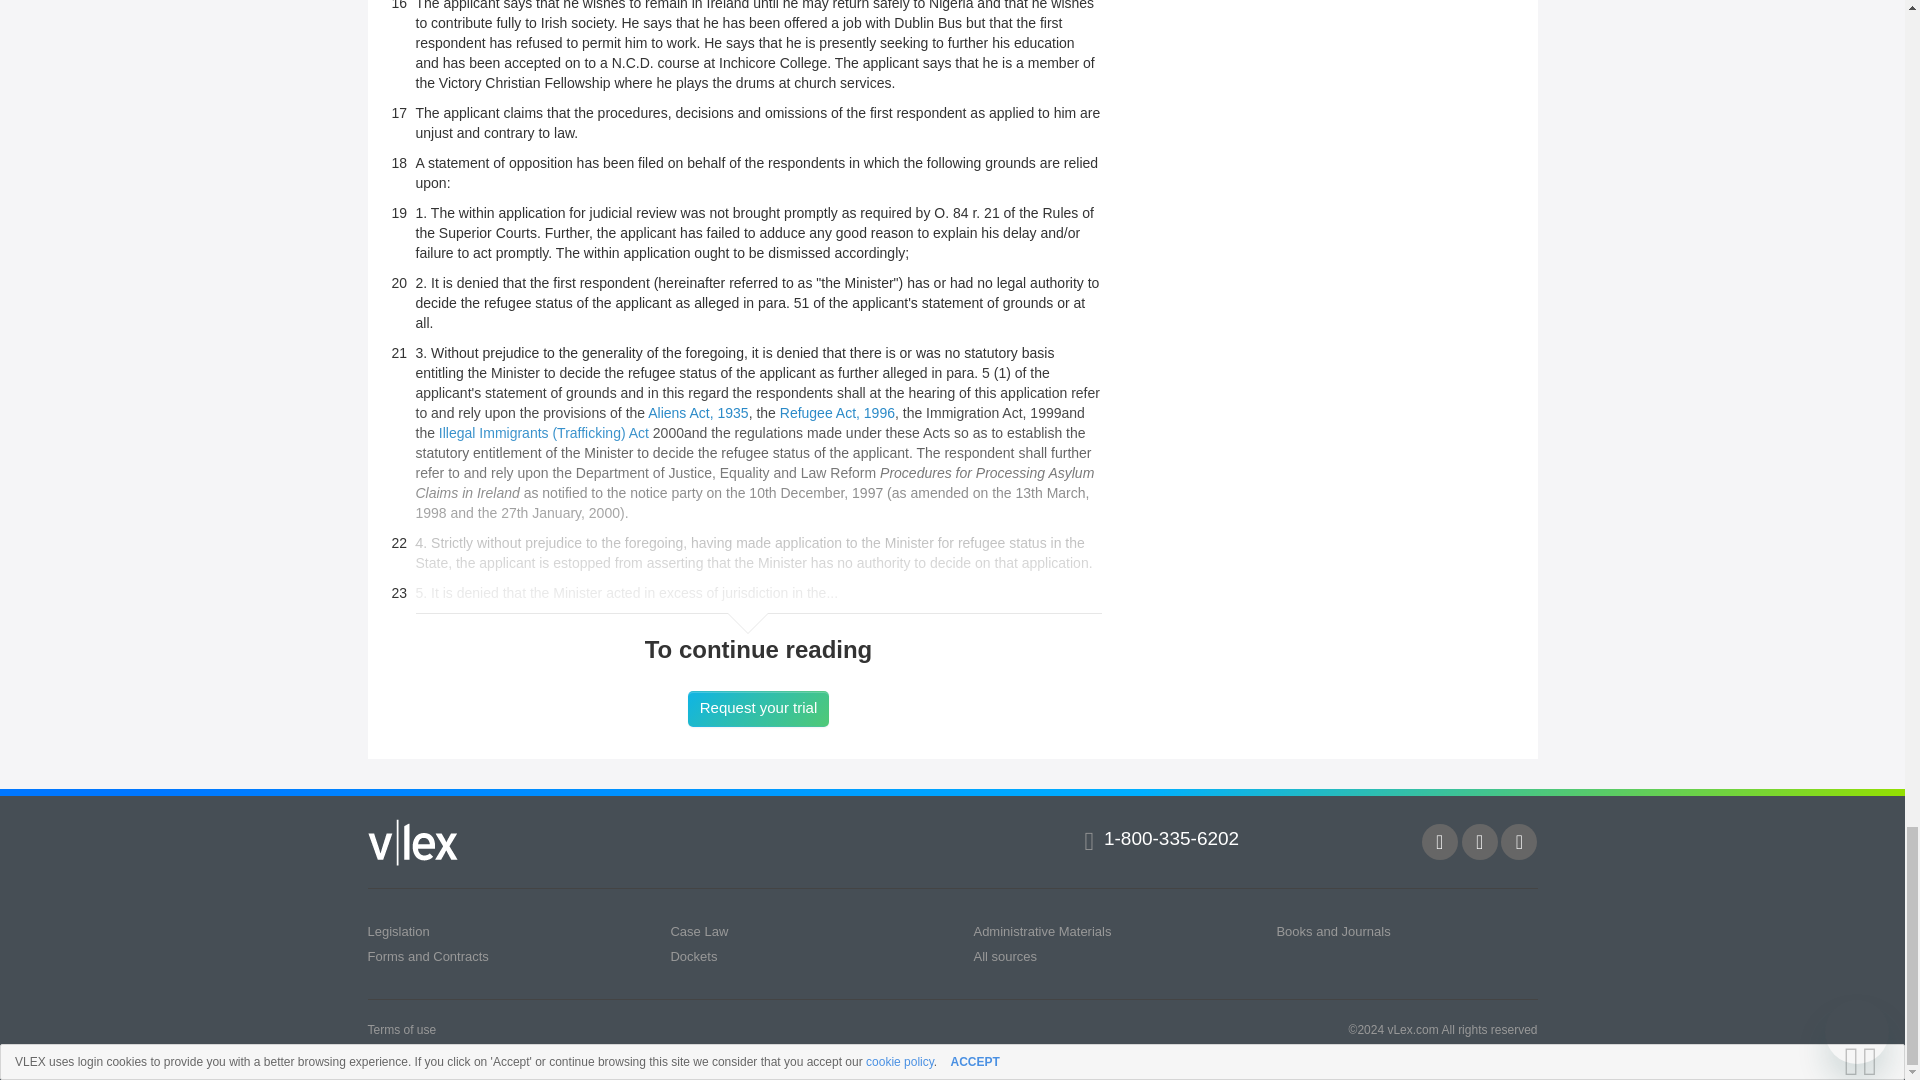 The height and width of the screenshot is (1080, 1920). Describe the element at coordinates (399, 931) in the screenshot. I see `Legislation` at that location.